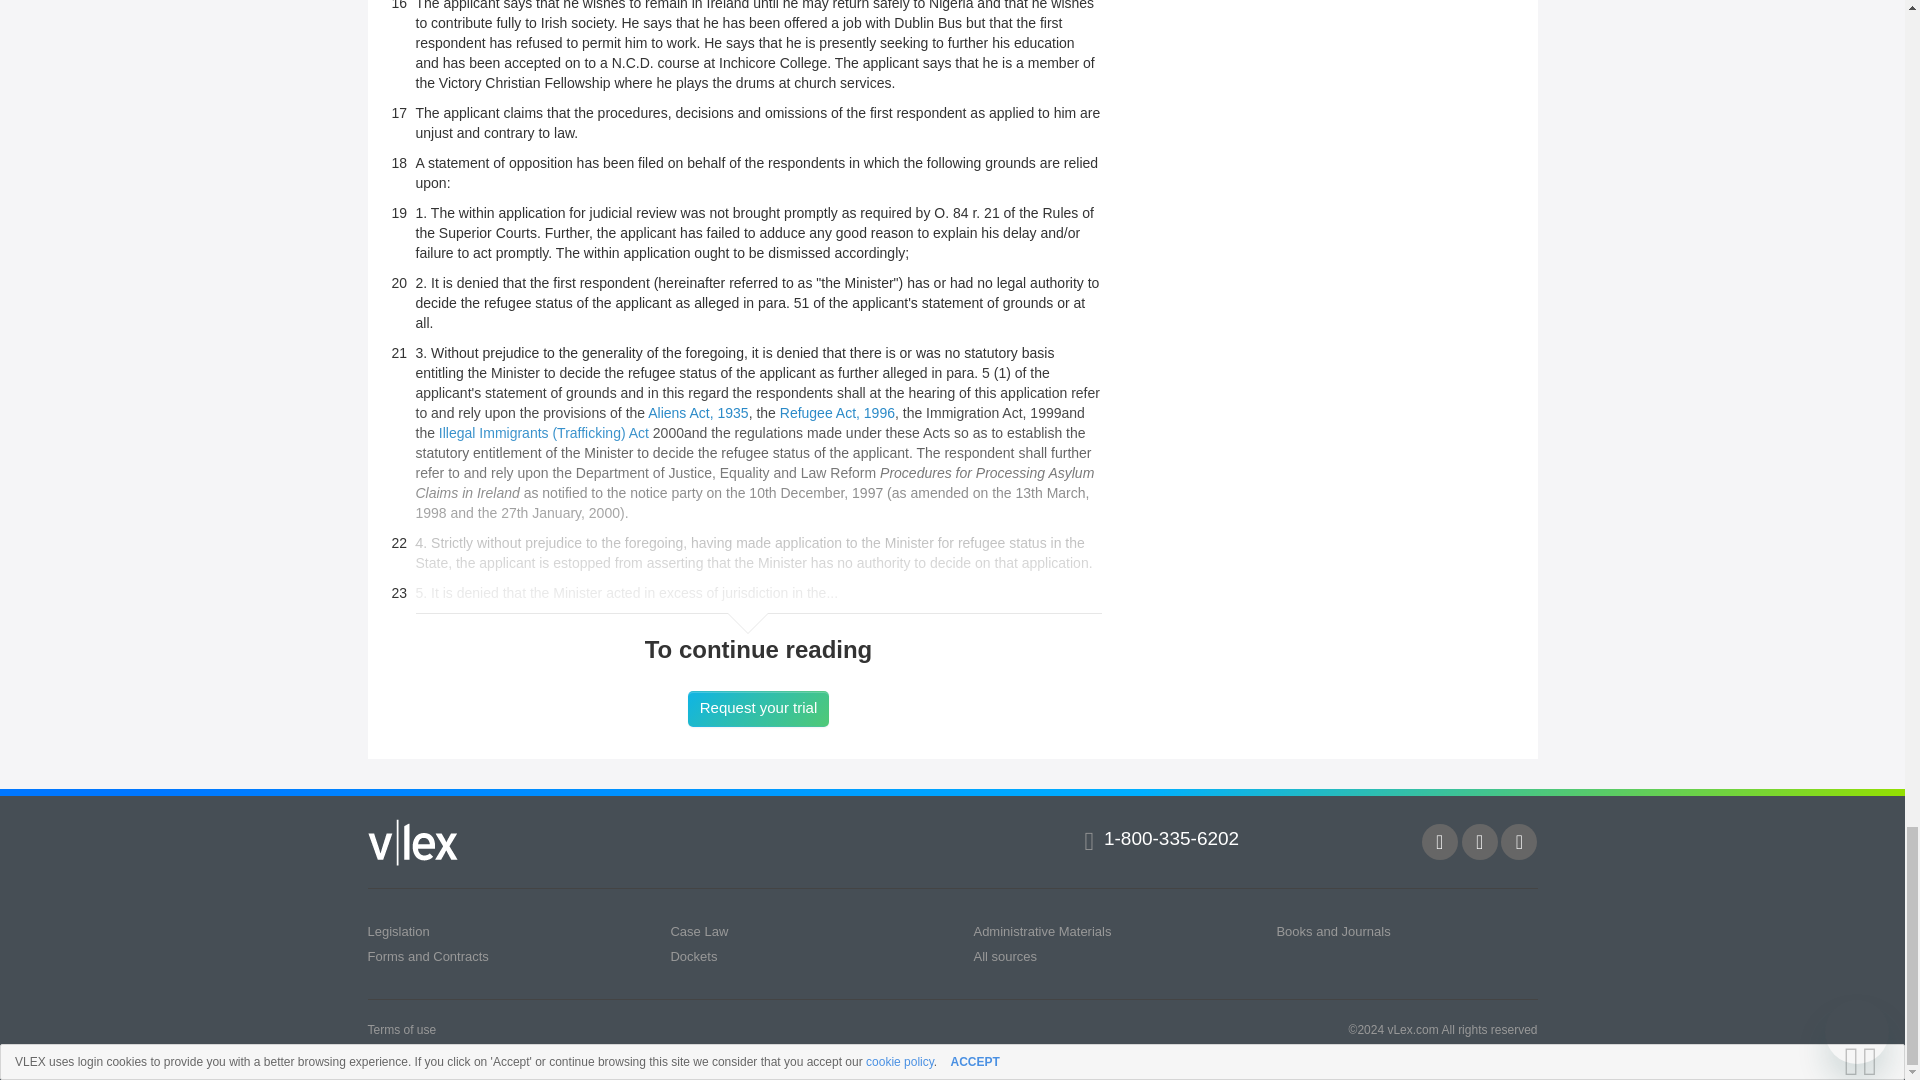 The height and width of the screenshot is (1080, 1920). Describe the element at coordinates (399, 931) in the screenshot. I see `Legislation` at that location.